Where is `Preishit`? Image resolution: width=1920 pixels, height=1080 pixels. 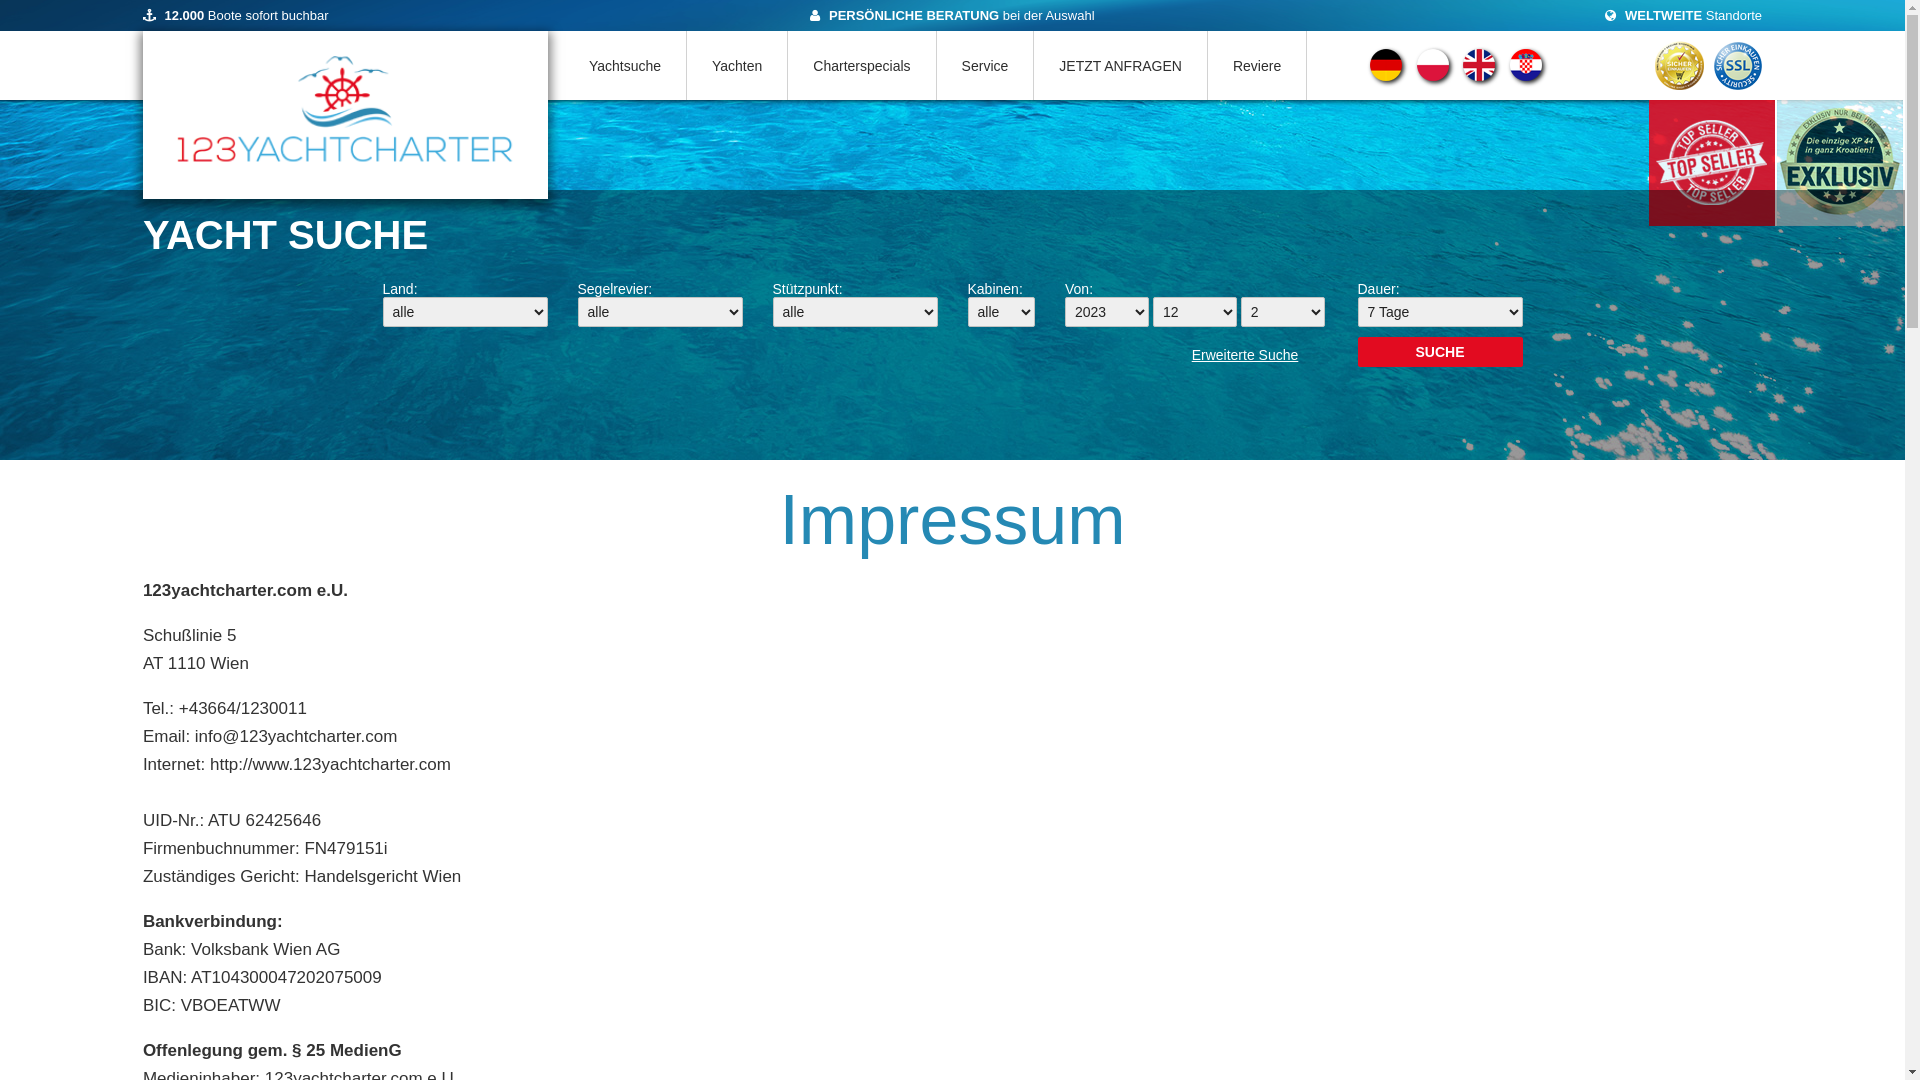
Preishit is located at coordinates (1713, 163).